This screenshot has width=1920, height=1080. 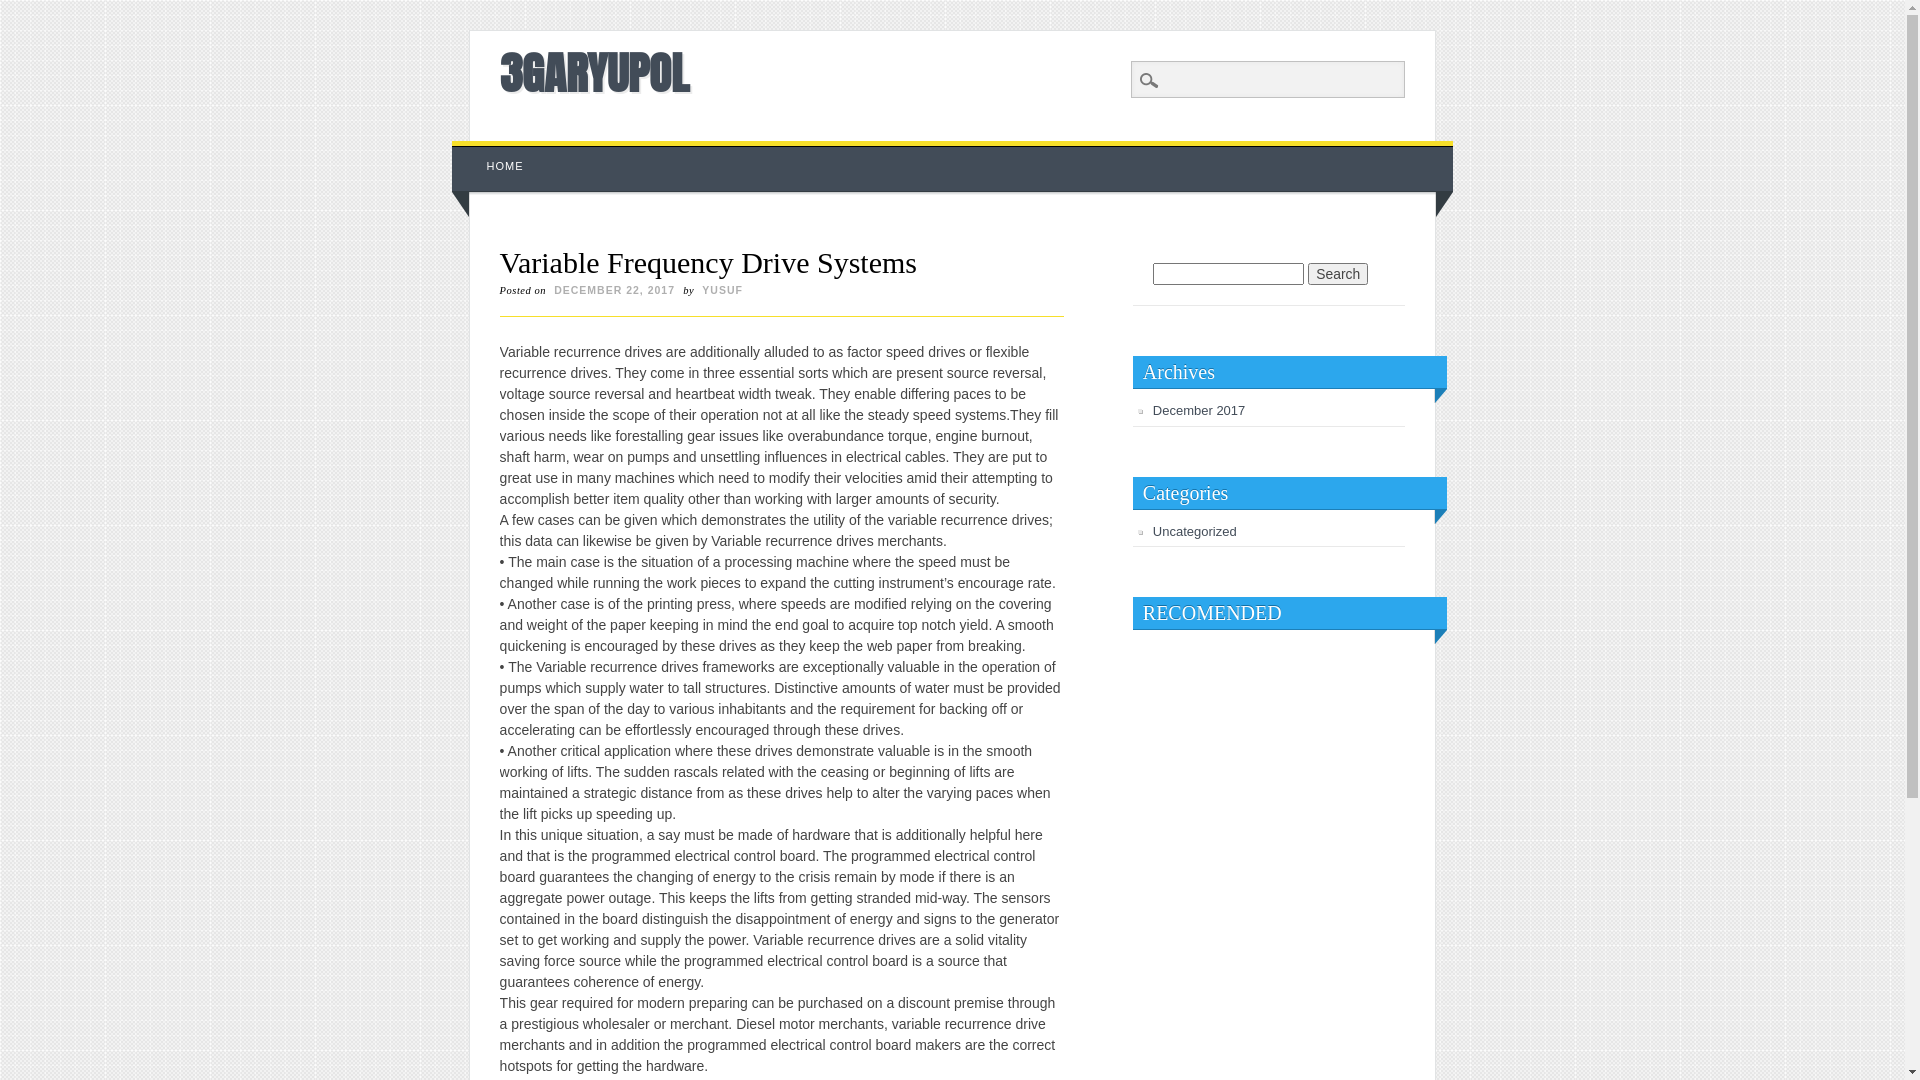 What do you see at coordinates (722, 290) in the screenshot?
I see `YUSUF` at bounding box center [722, 290].